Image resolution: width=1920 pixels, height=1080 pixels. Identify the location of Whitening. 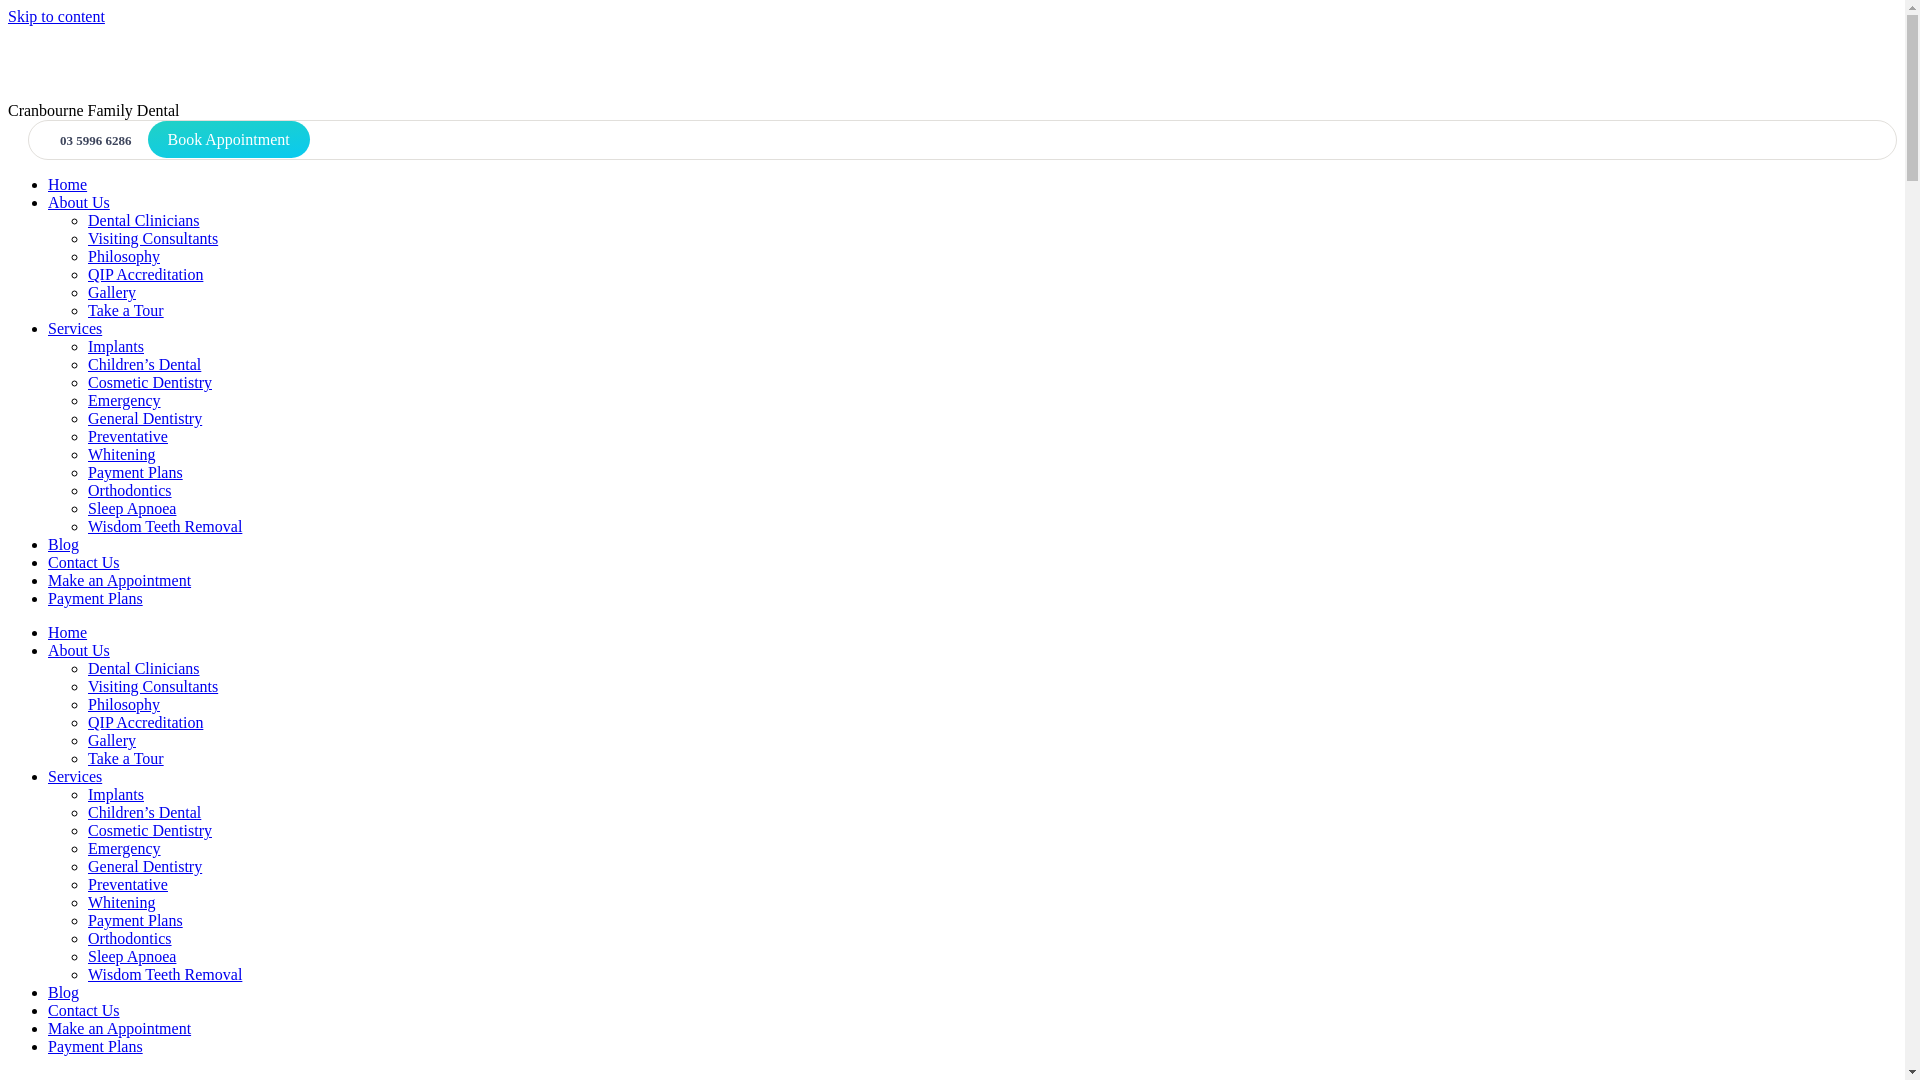
(122, 902).